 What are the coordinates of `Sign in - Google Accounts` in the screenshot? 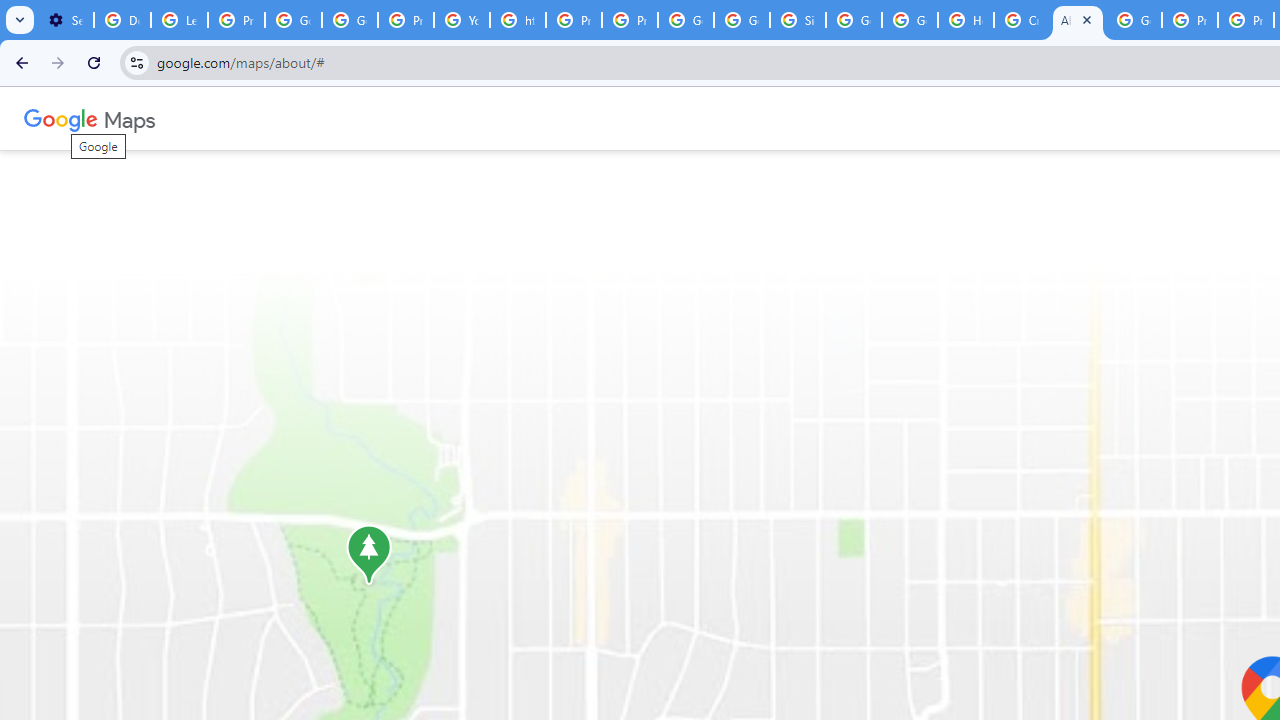 It's located at (798, 20).